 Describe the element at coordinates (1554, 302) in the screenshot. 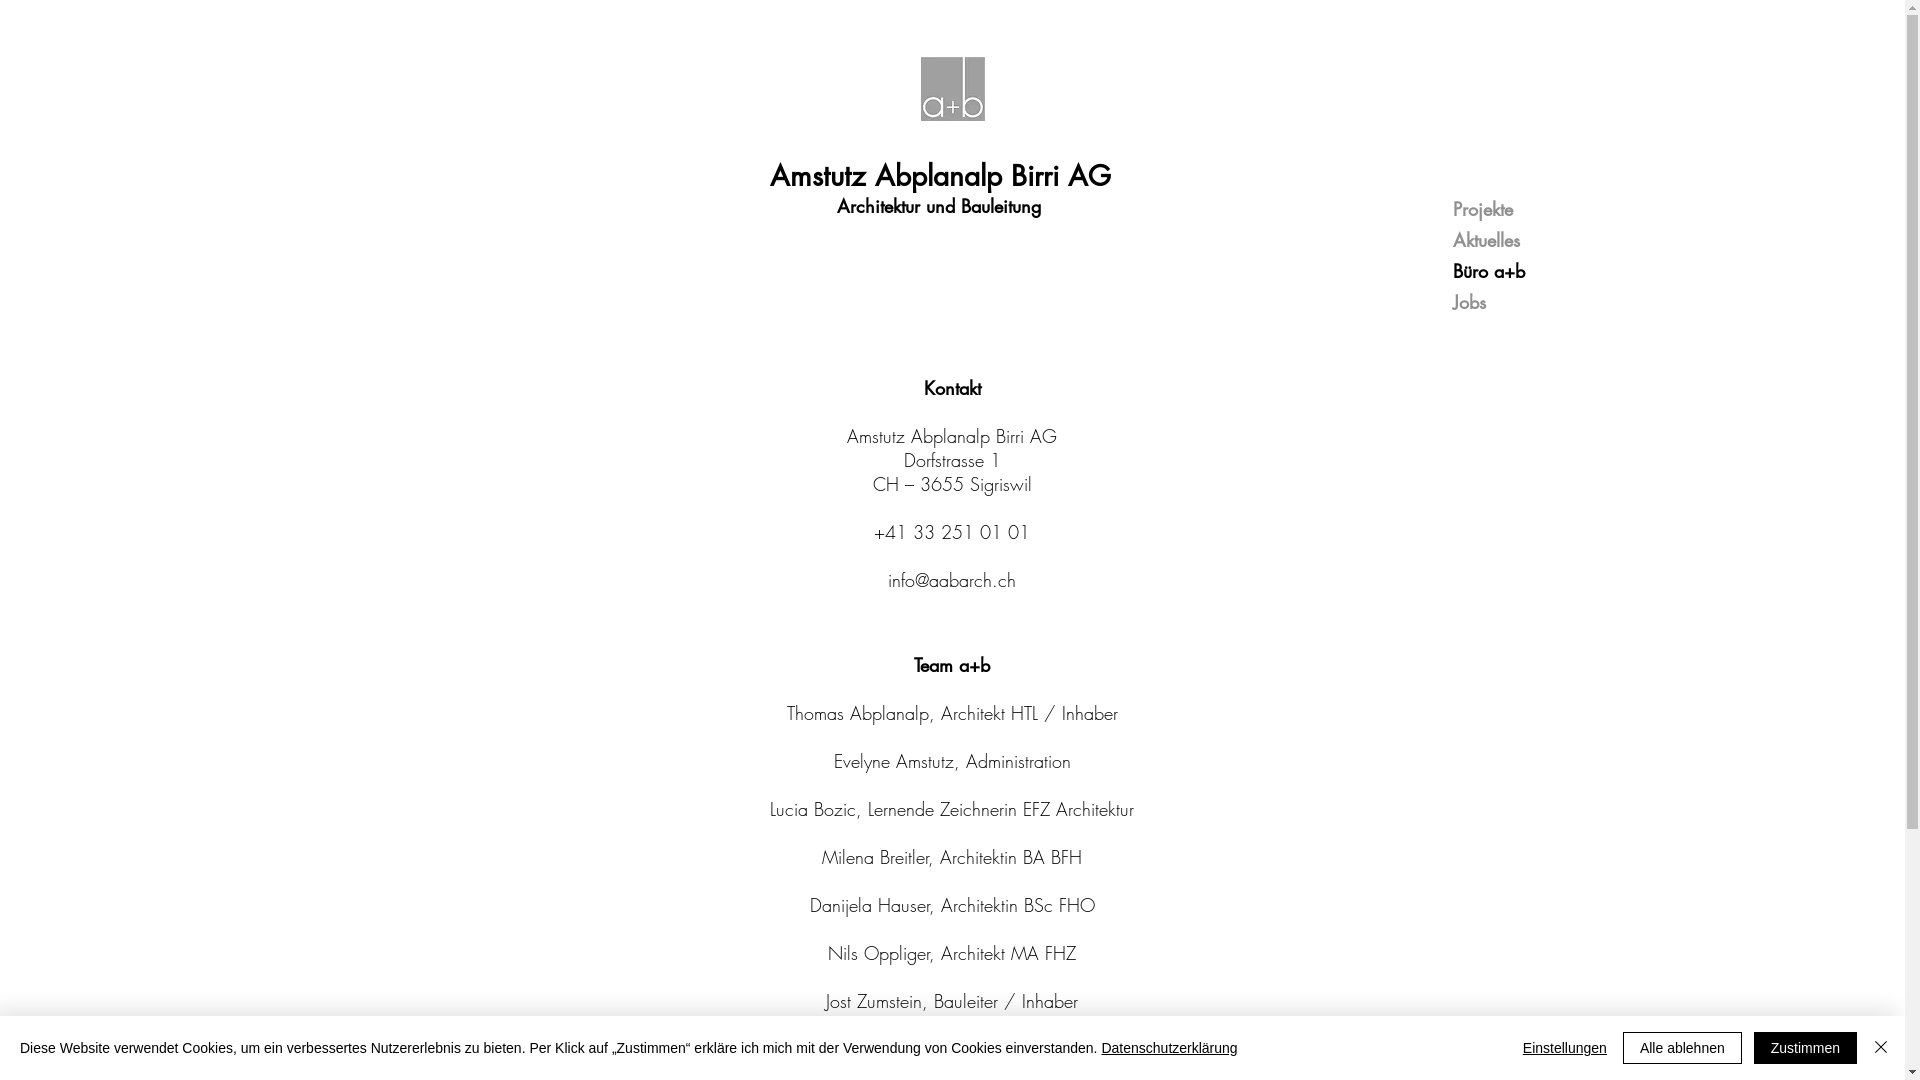

I see `Jobs` at that location.